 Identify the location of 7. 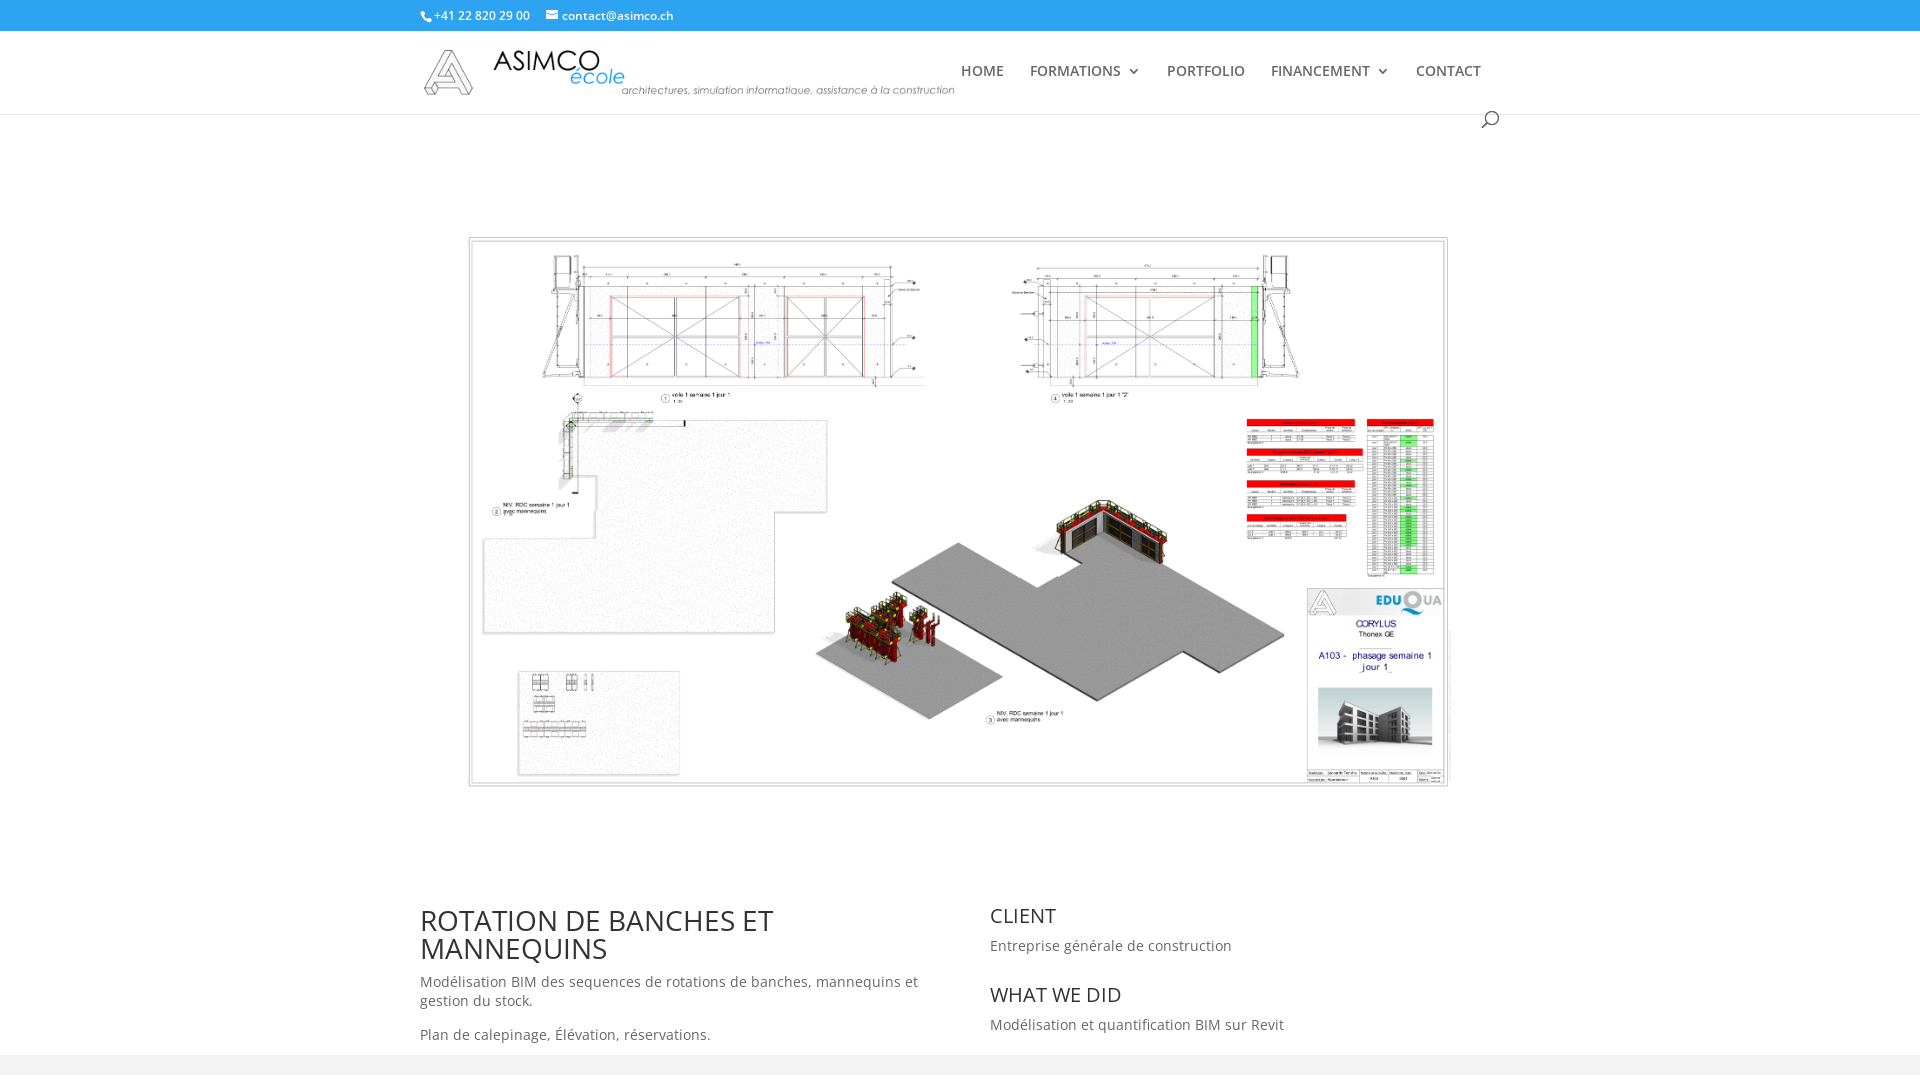
(986, 904).